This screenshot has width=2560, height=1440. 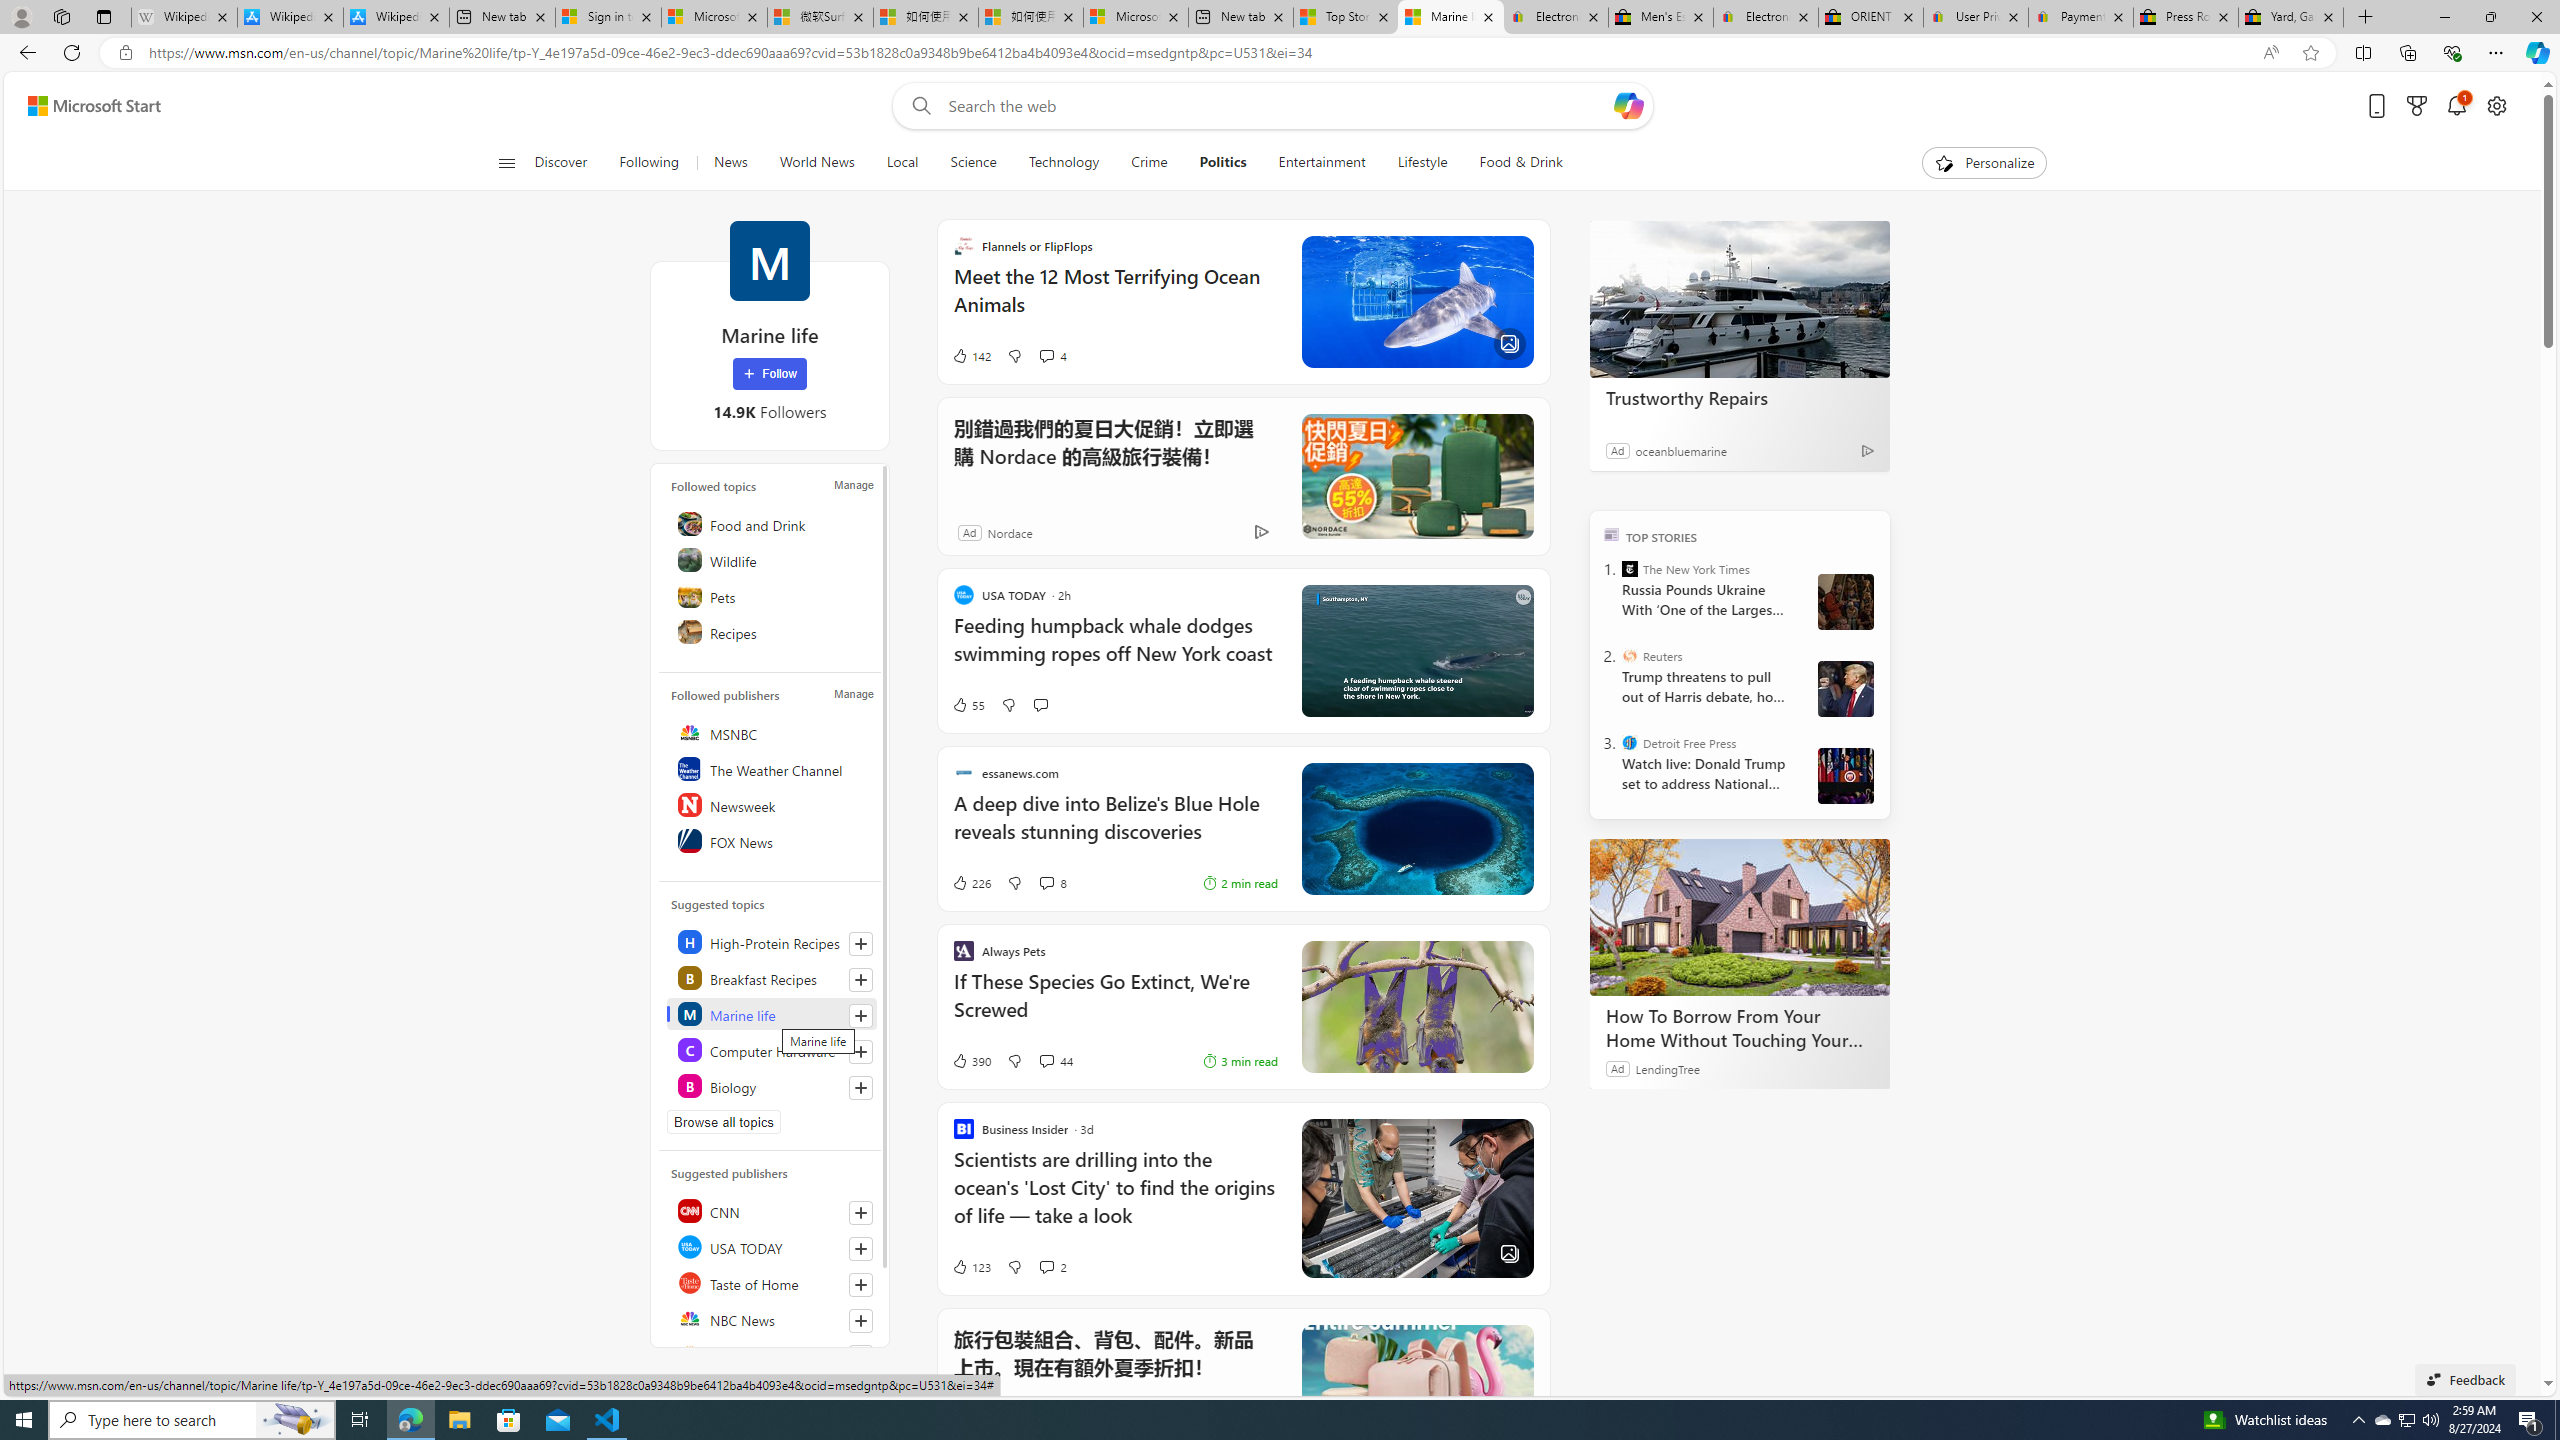 What do you see at coordinates (773, 1085) in the screenshot?
I see `Class: highlight` at bounding box center [773, 1085].